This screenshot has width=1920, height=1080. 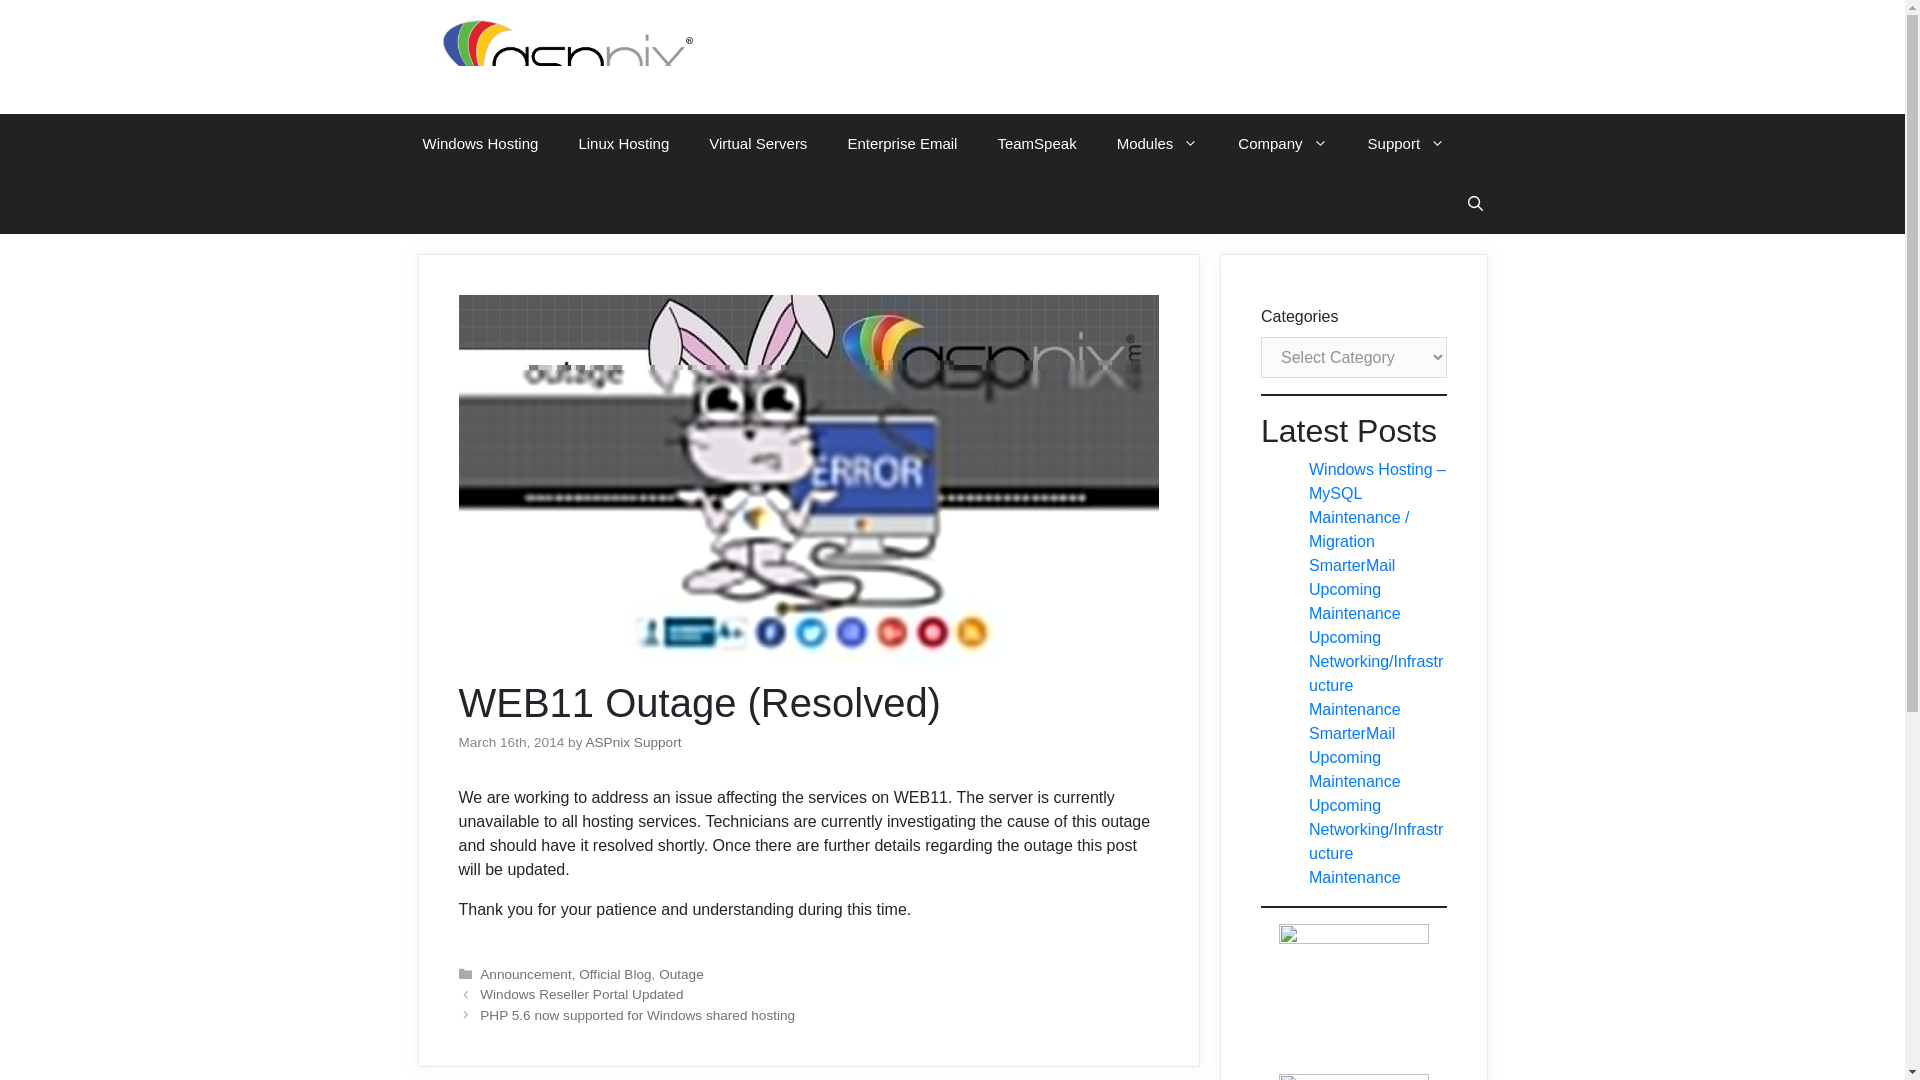 I want to click on Linux Hosting, so click(x=624, y=144).